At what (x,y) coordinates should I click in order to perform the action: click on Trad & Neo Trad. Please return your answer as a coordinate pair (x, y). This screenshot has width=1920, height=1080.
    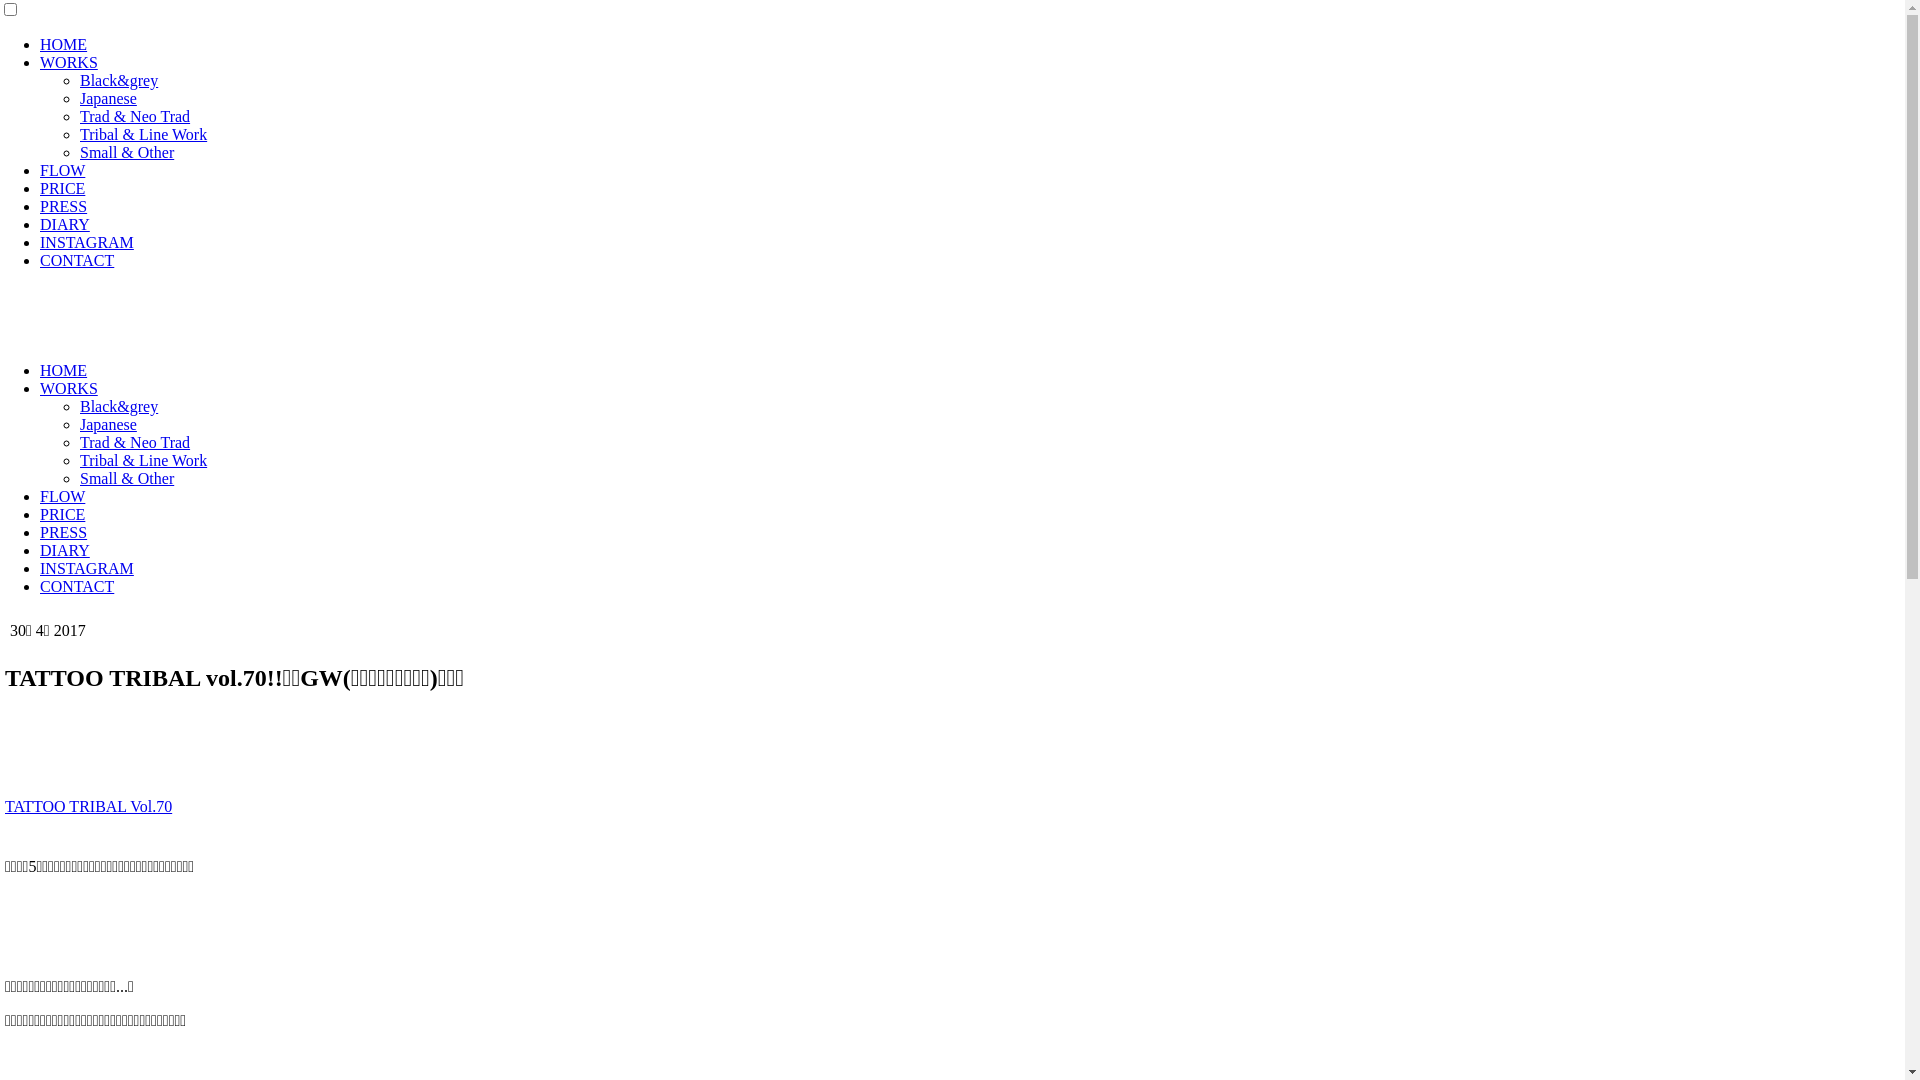
    Looking at the image, I should click on (135, 116).